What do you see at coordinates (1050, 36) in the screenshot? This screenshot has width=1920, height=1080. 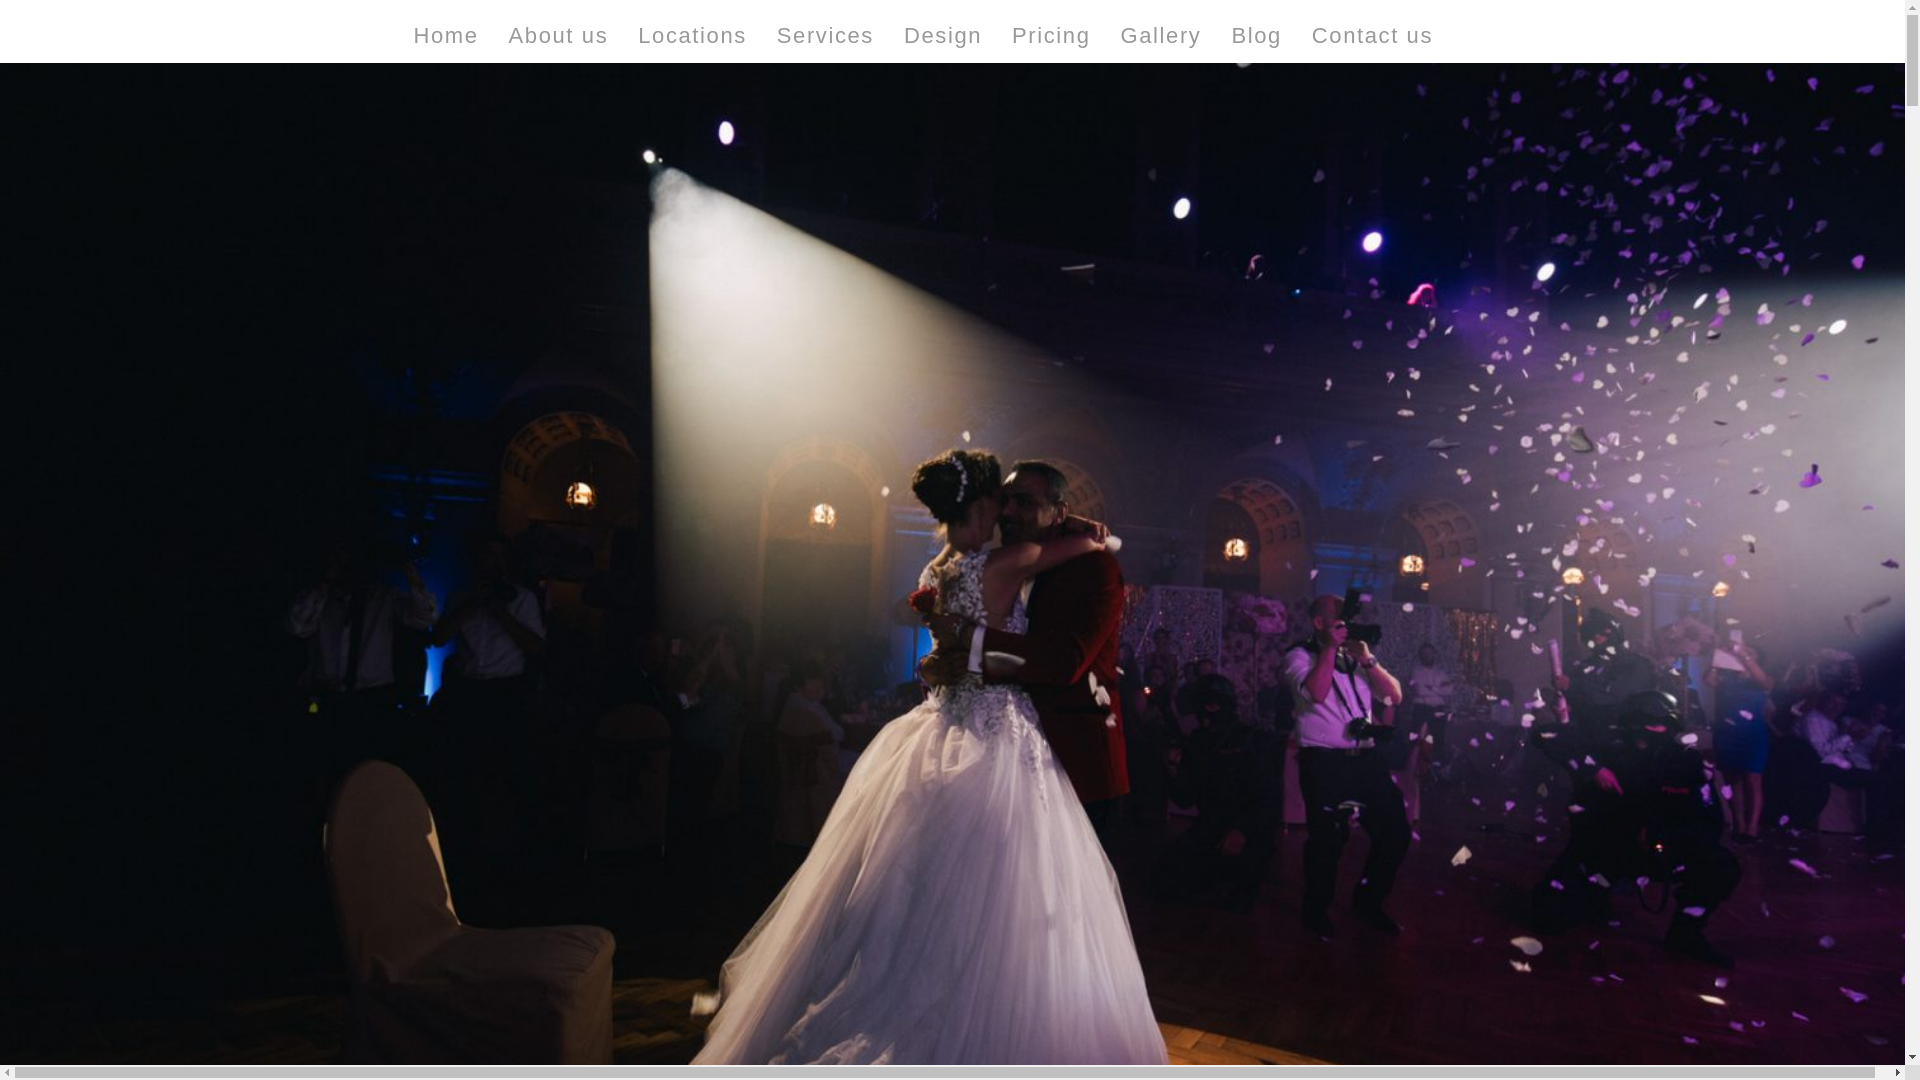 I see `Pricing` at bounding box center [1050, 36].